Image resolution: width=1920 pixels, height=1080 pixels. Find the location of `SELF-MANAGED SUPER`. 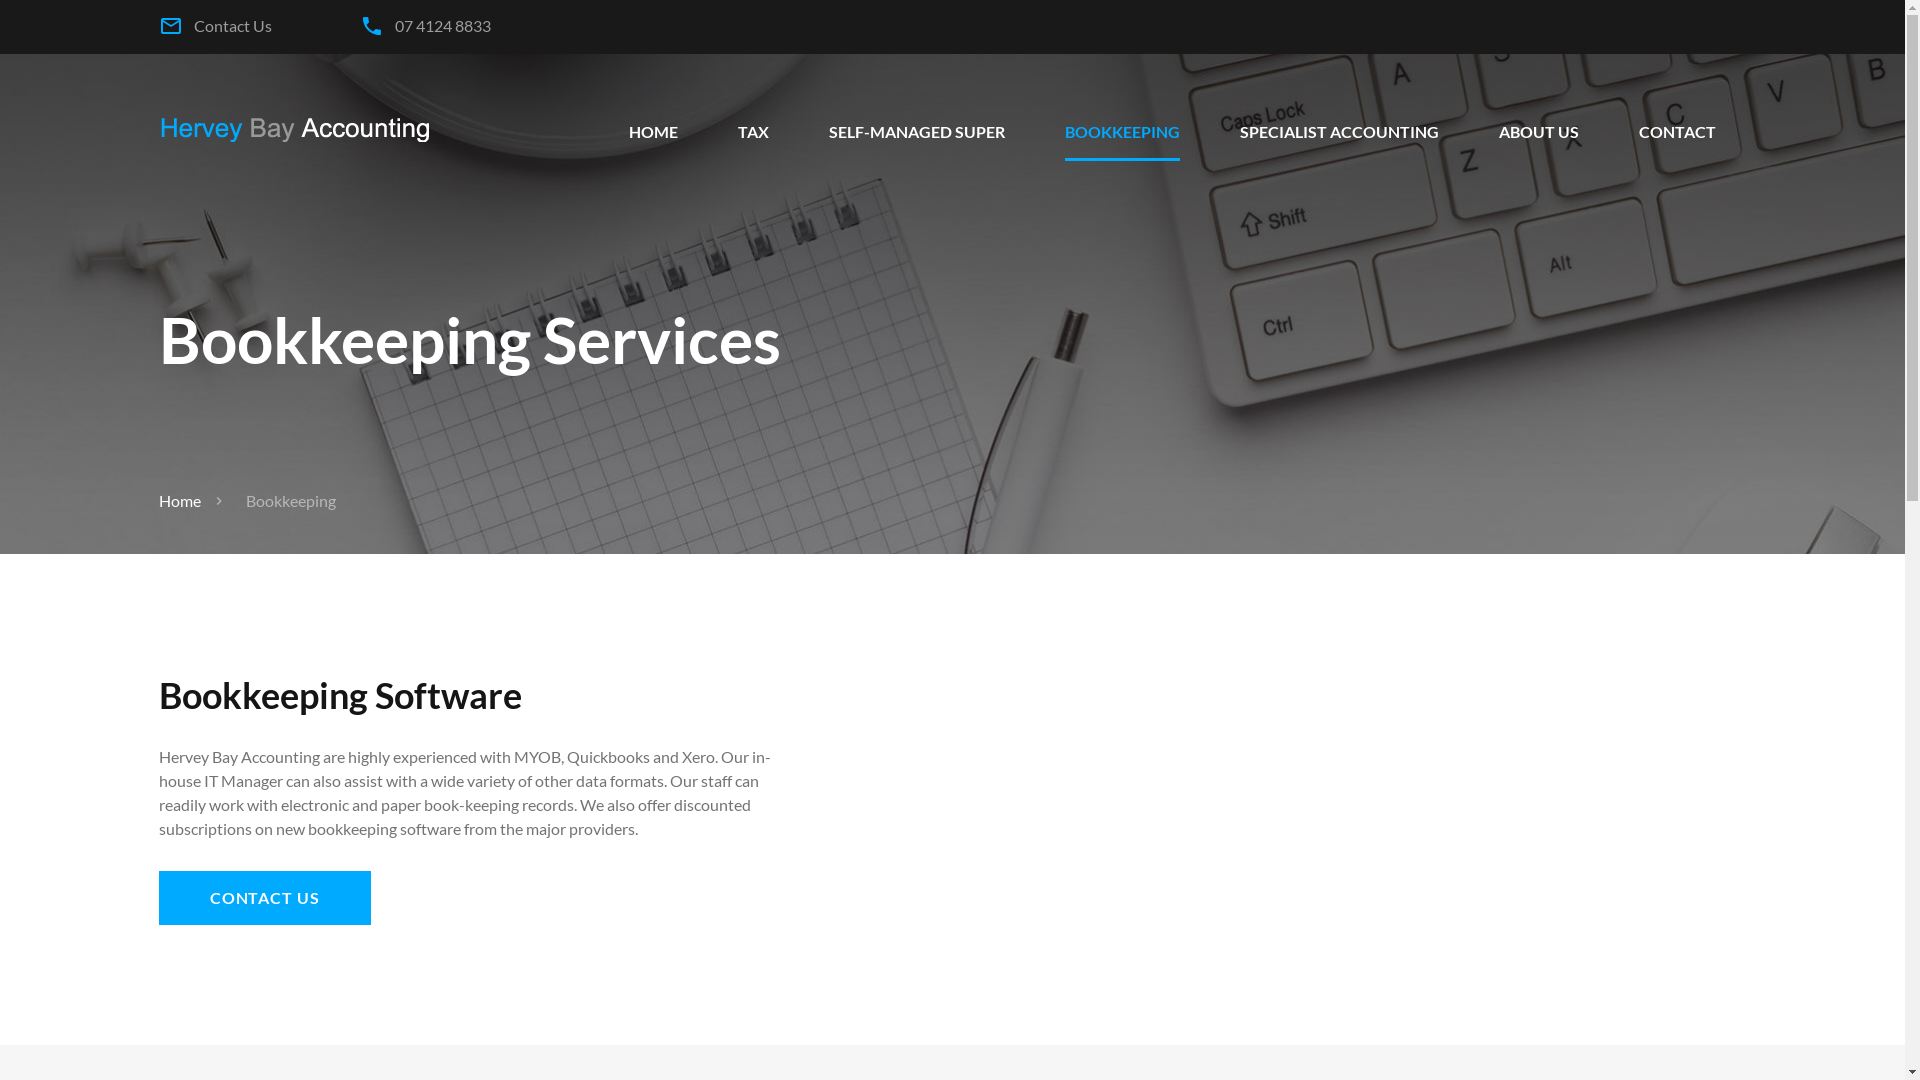

SELF-MANAGED SUPER is located at coordinates (917, 132).